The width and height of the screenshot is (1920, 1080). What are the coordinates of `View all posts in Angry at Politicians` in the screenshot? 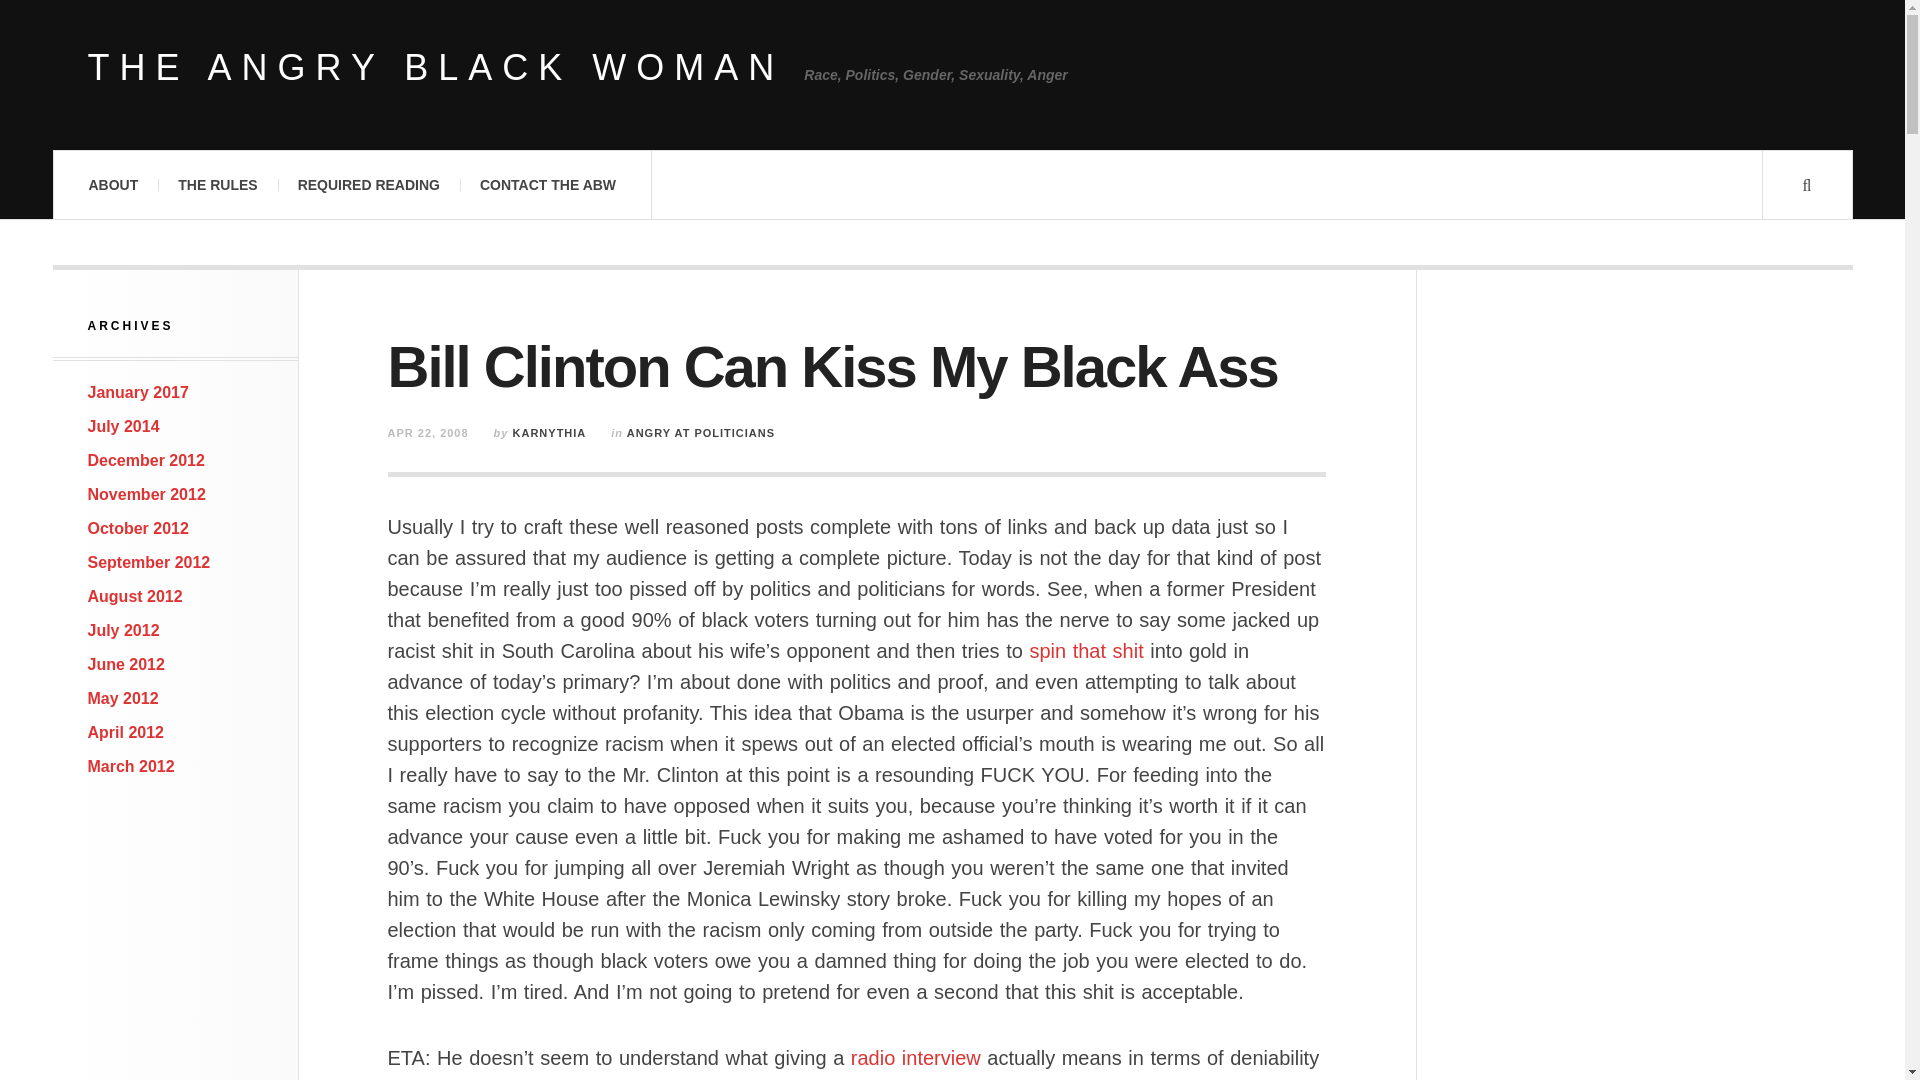 It's located at (701, 432).